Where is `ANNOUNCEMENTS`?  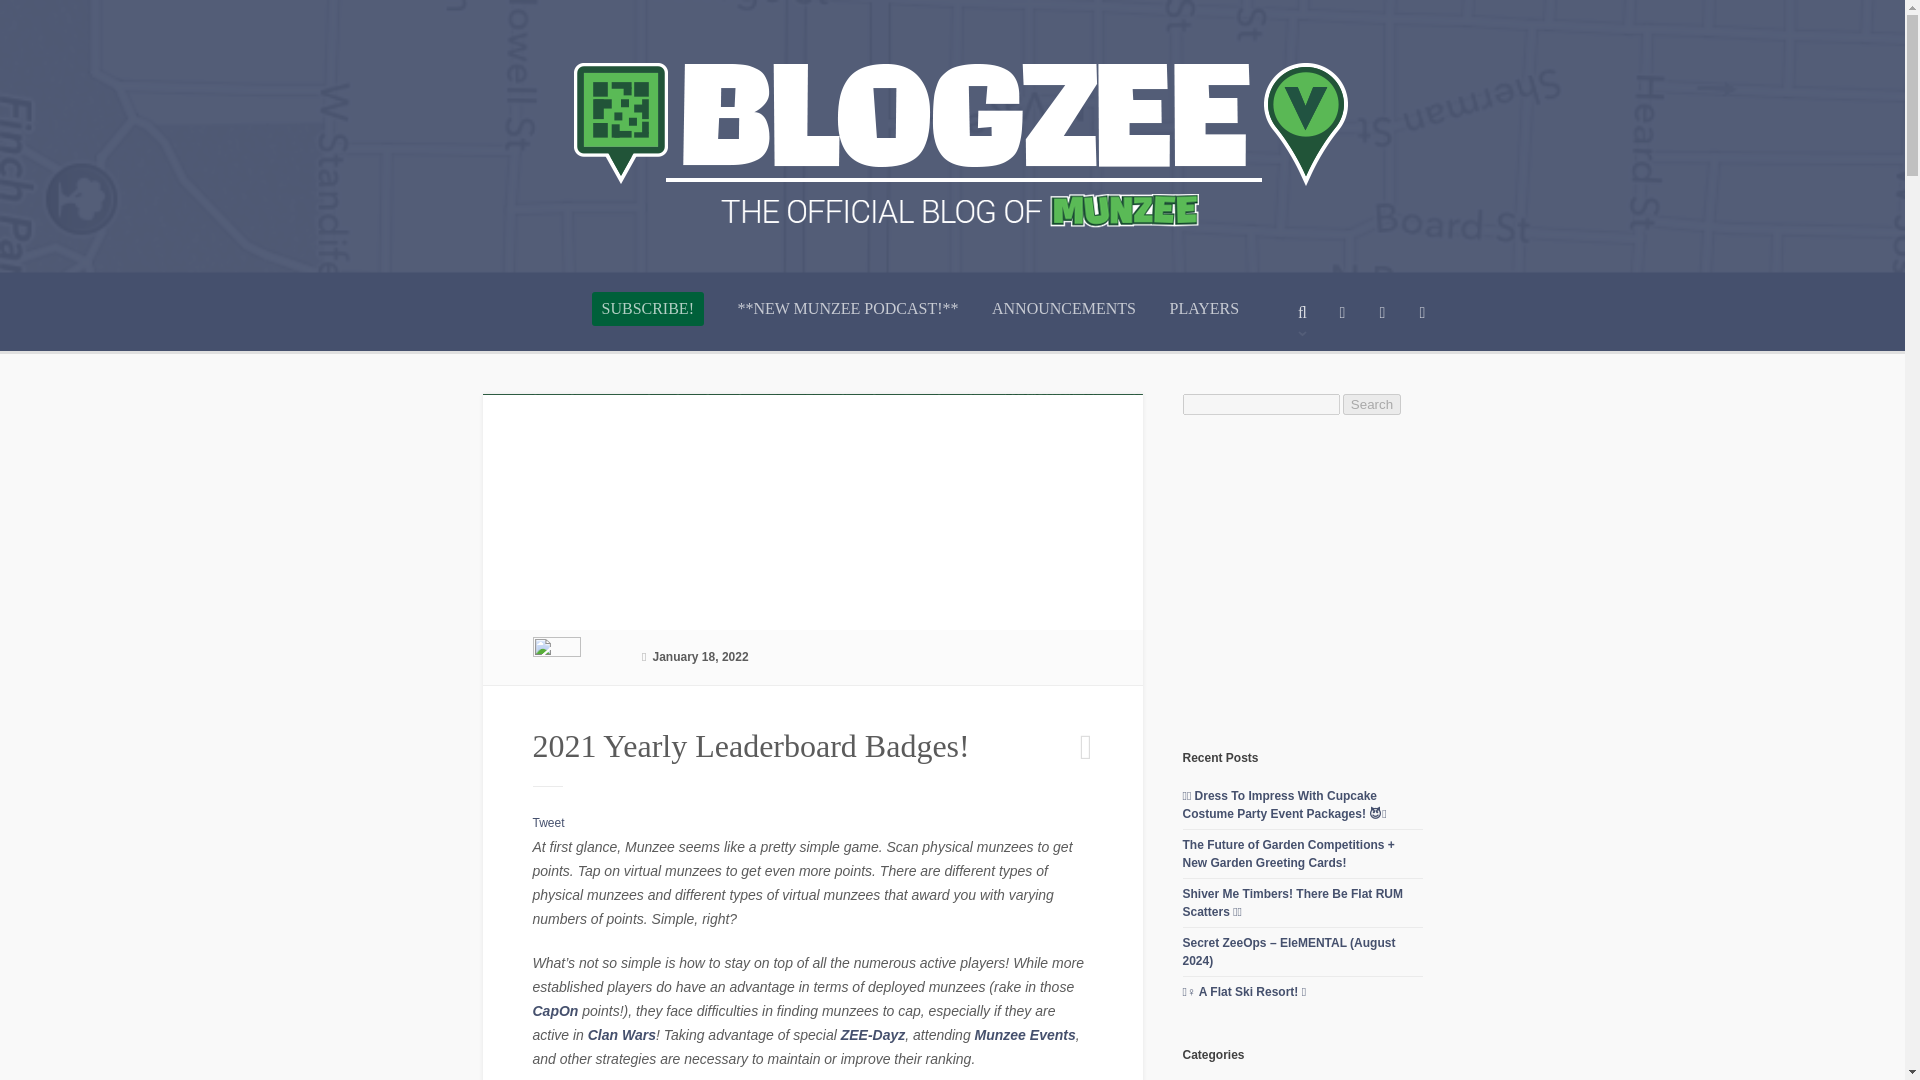
ANNOUNCEMENTS is located at coordinates (1064, 324).